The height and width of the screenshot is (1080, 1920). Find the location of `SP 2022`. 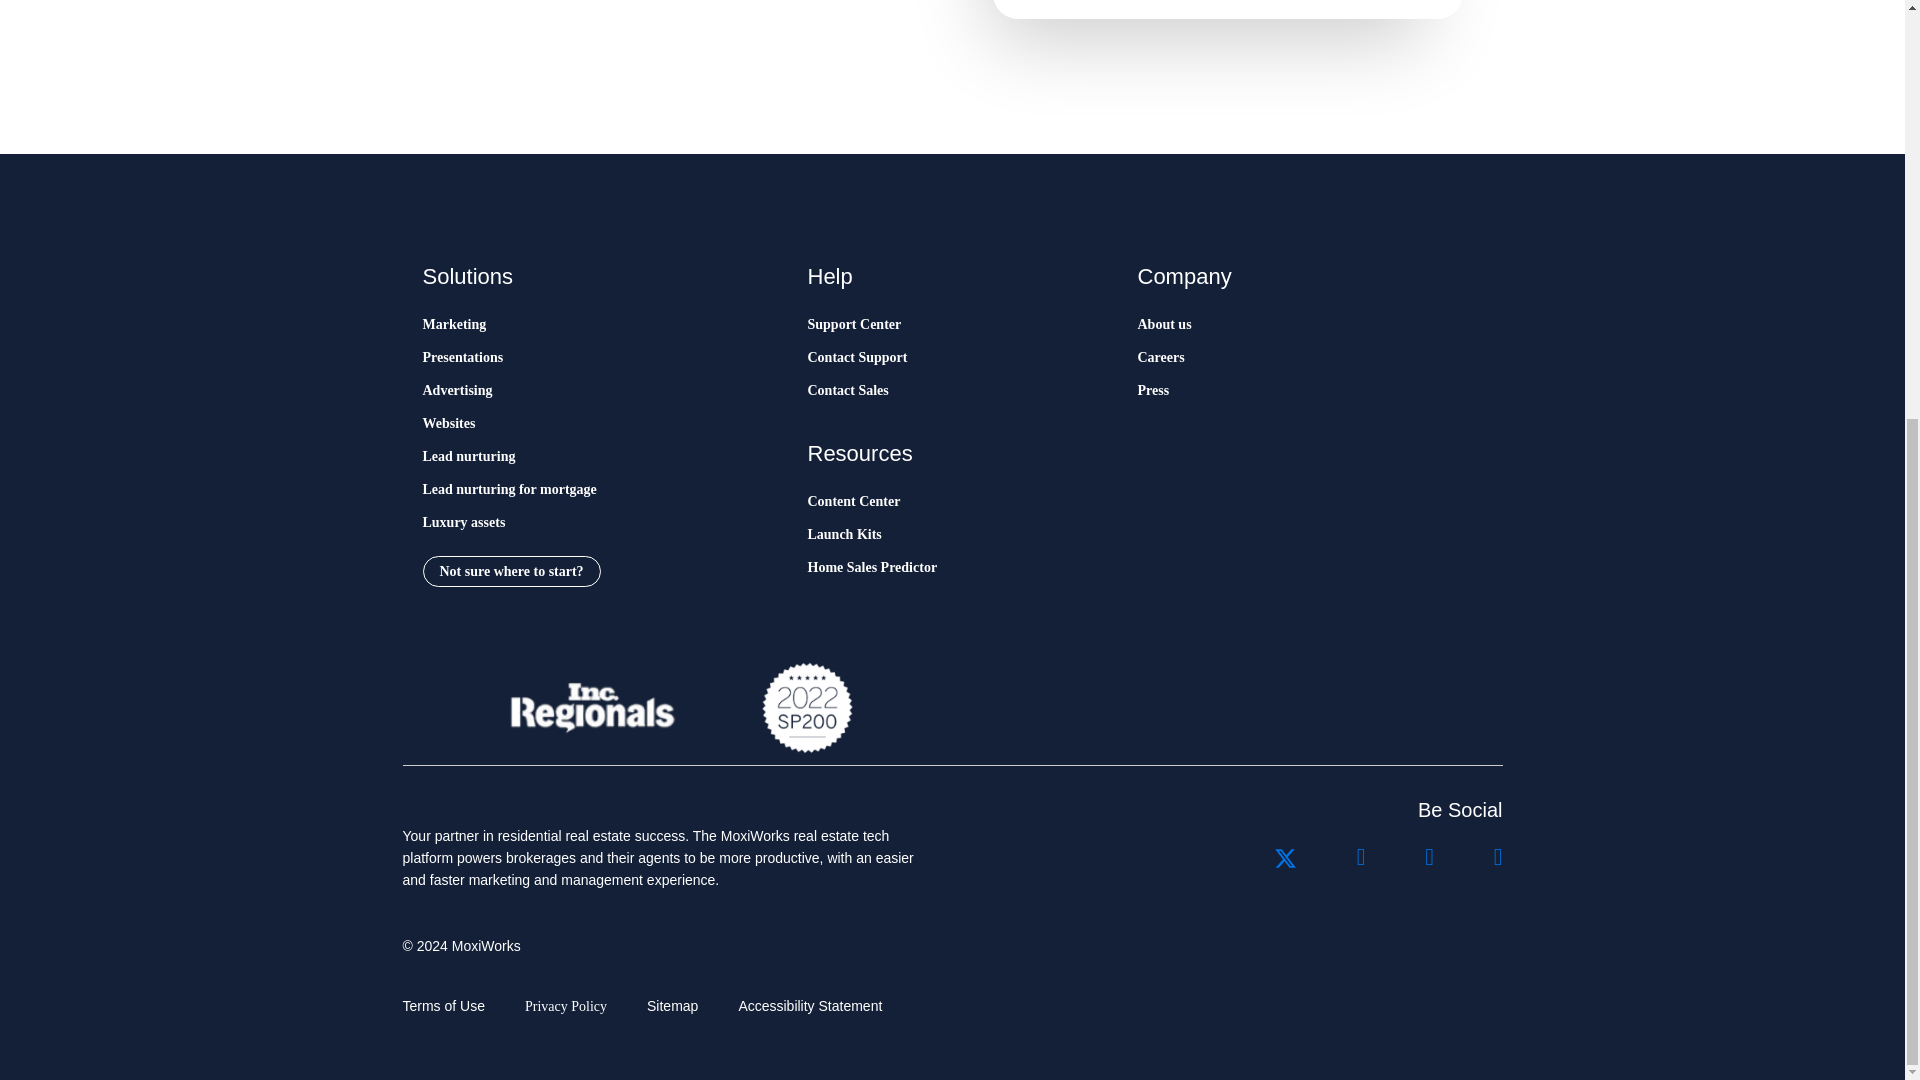

SP 2022 is located at coordinates (808, 707).